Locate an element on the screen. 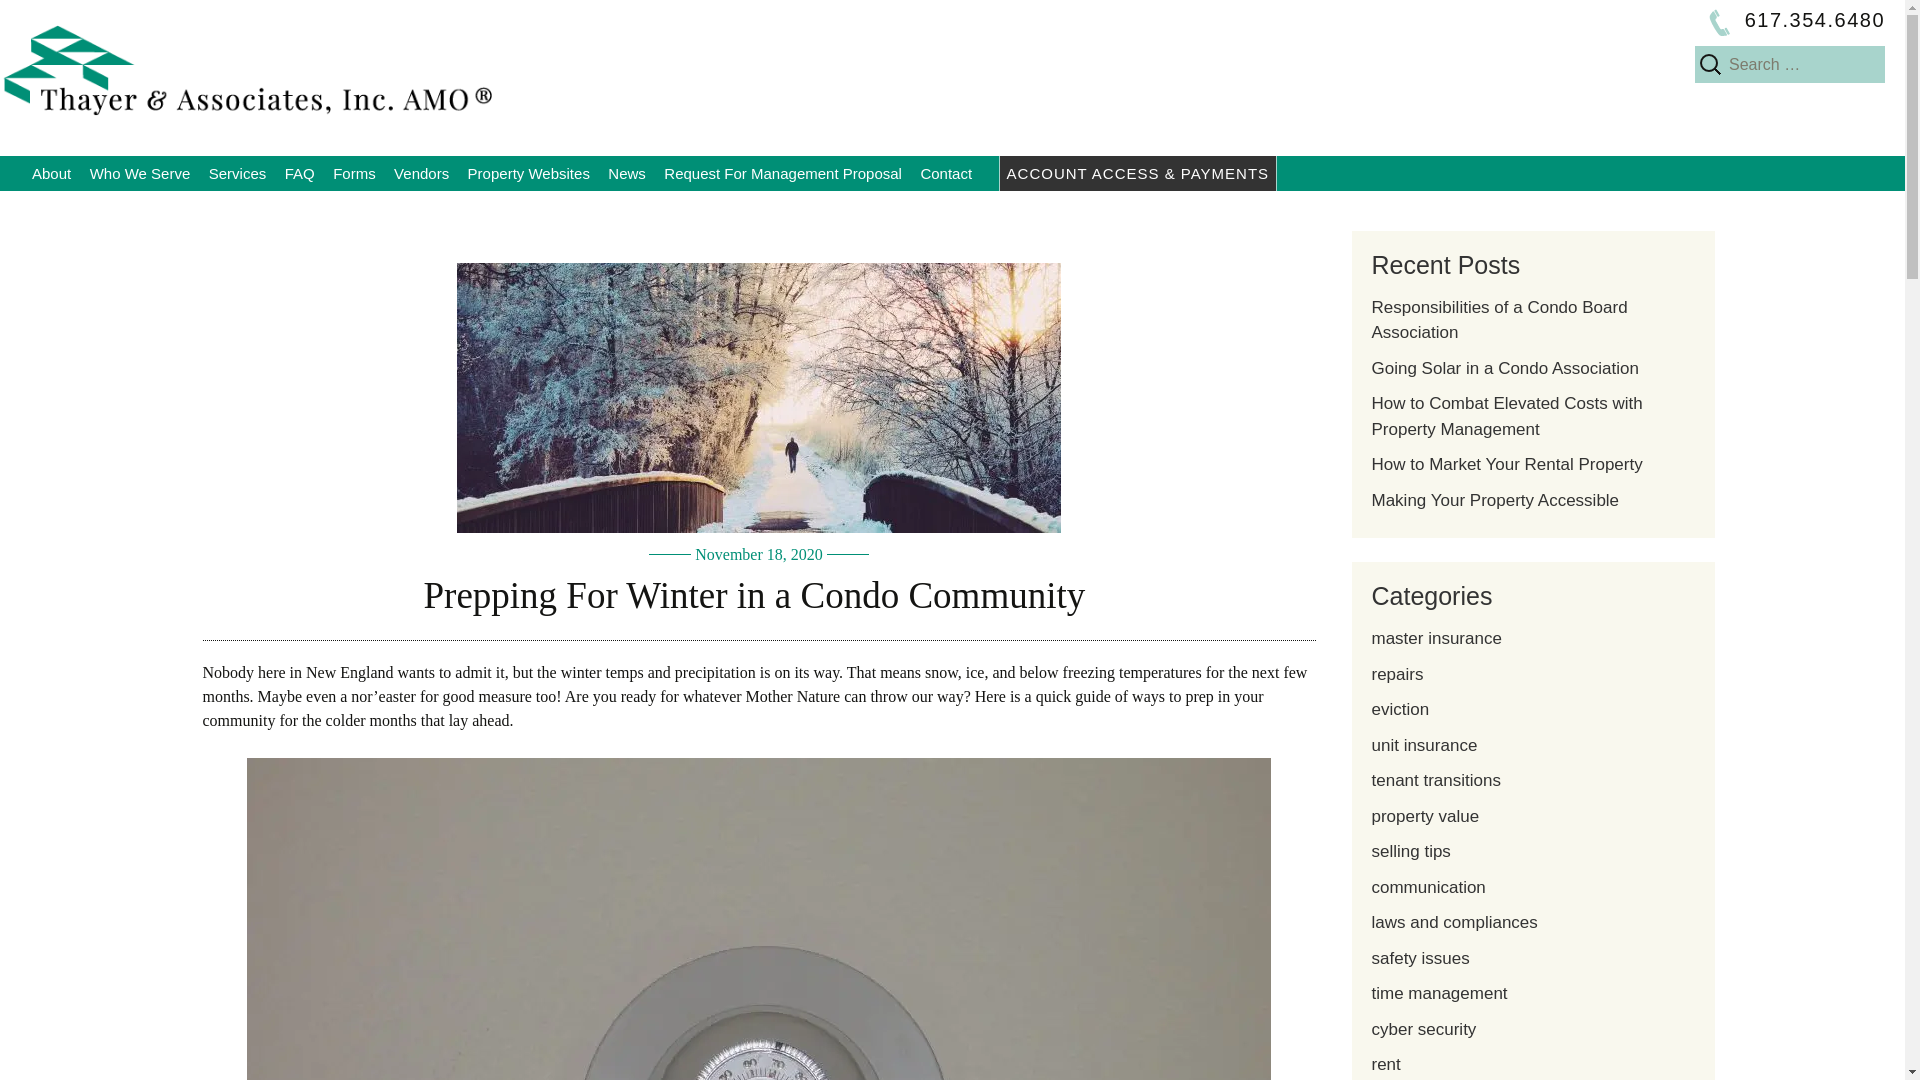 Image resolution: width=1920 pixels, height=1080 pixels. Apartment Owners is located at coordinates (182, 208).